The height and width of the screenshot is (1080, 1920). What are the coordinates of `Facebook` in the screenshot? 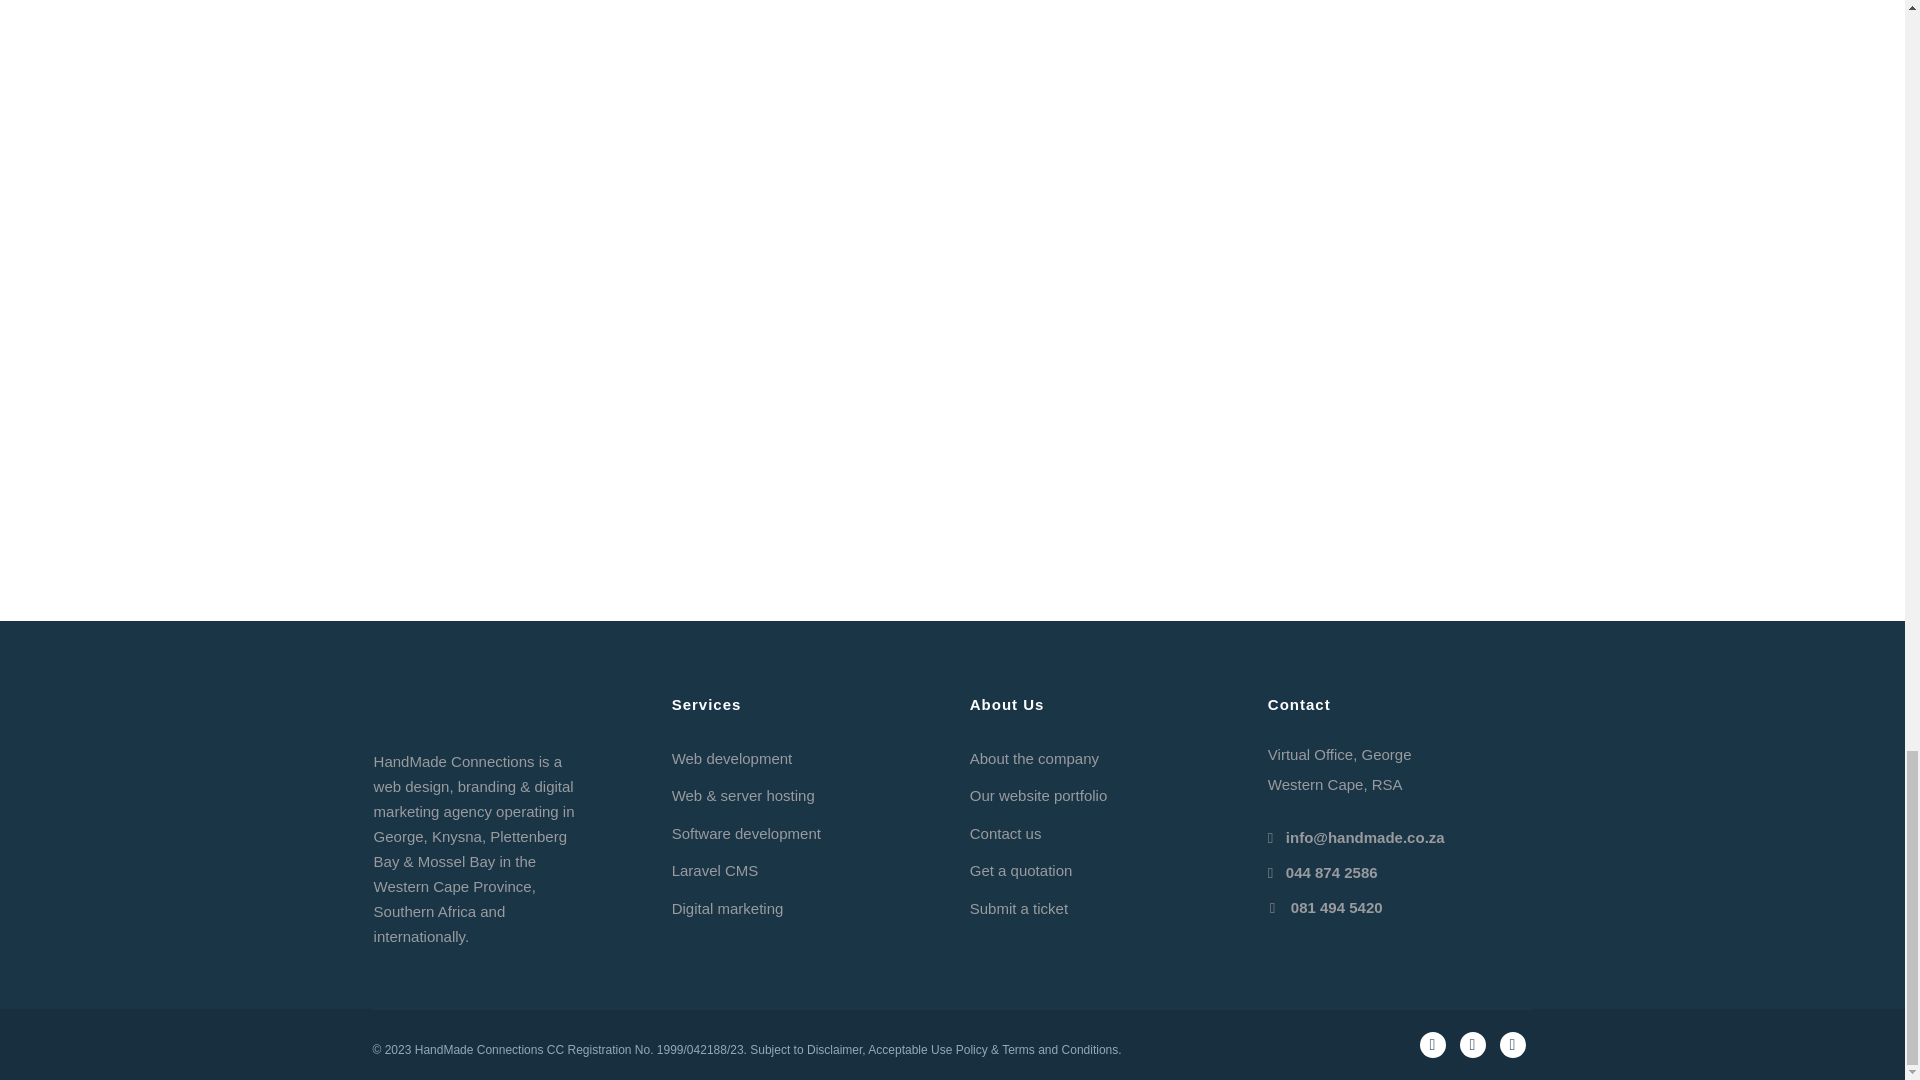 It's located at (1432, 1045).